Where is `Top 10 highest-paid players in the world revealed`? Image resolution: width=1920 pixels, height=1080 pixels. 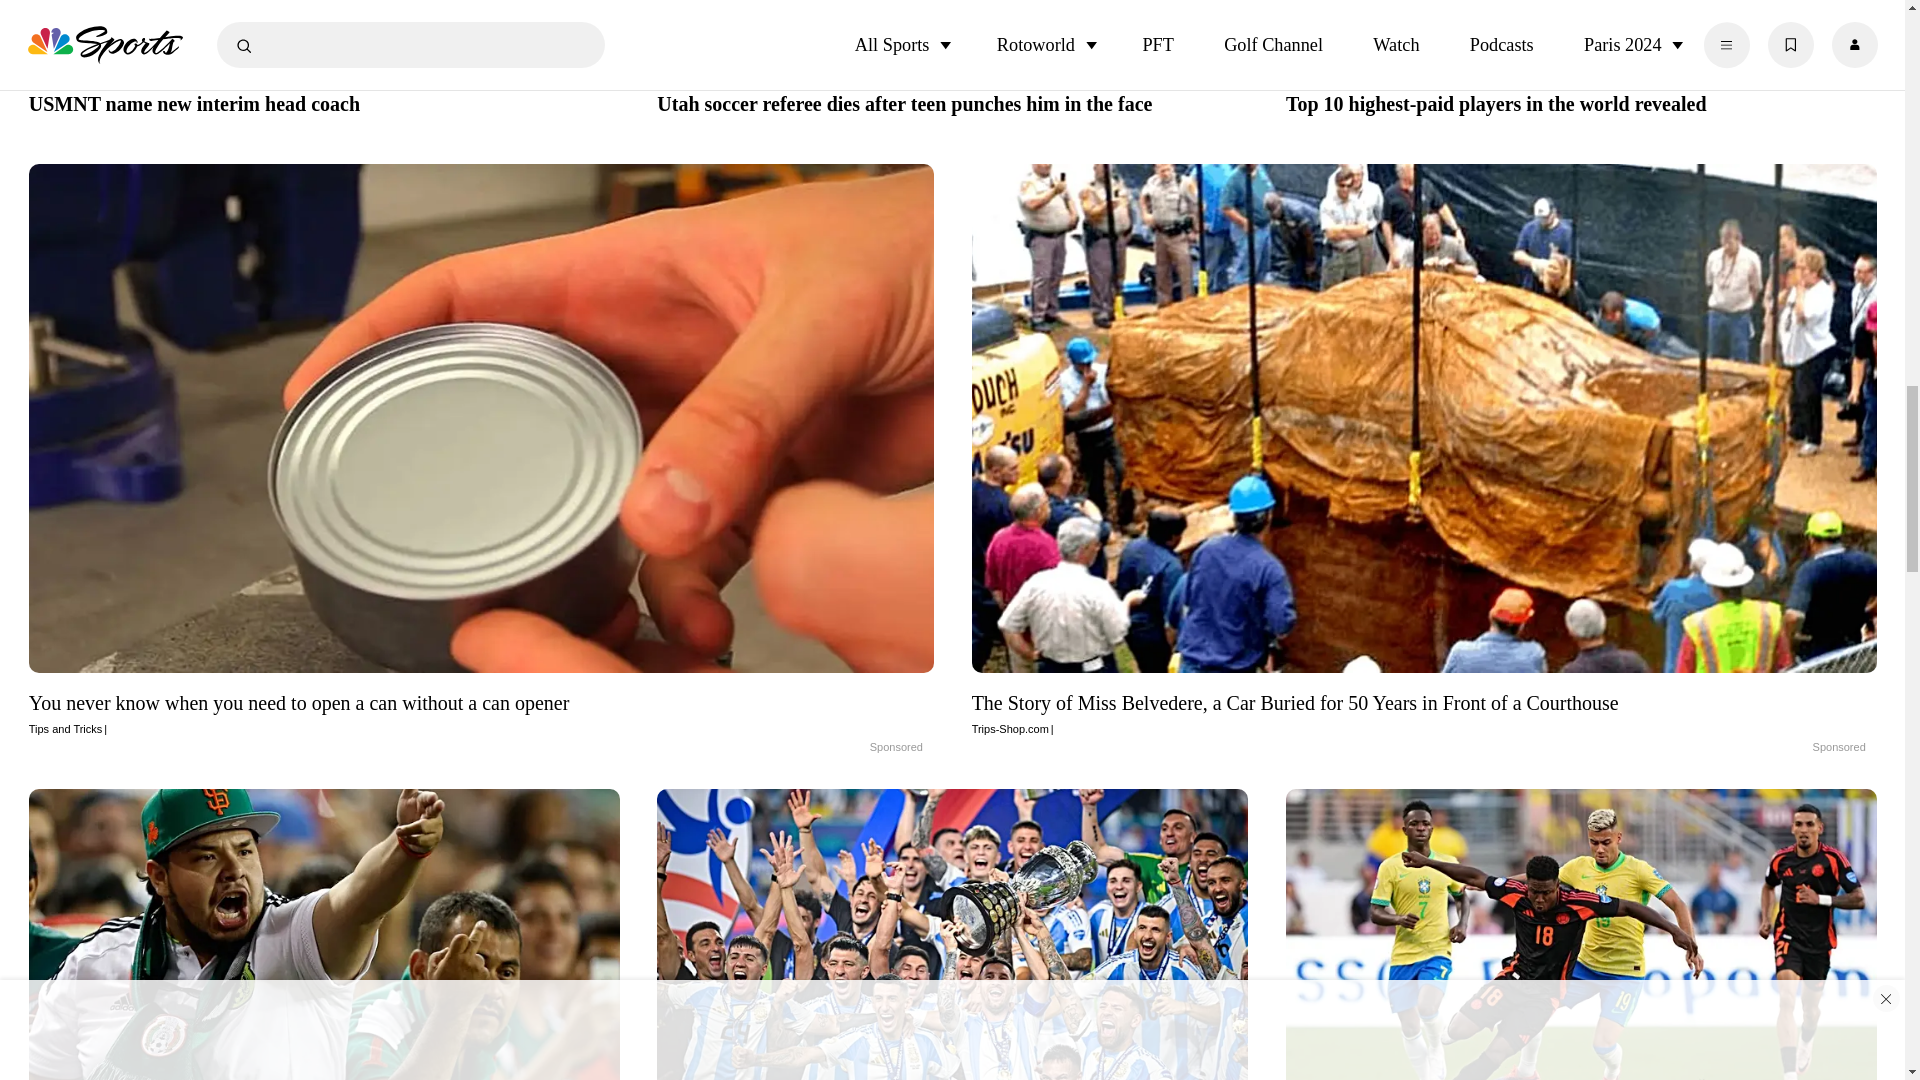
Top 10 highest-paid players in the world revealed is located at coordinates (1582, 101).